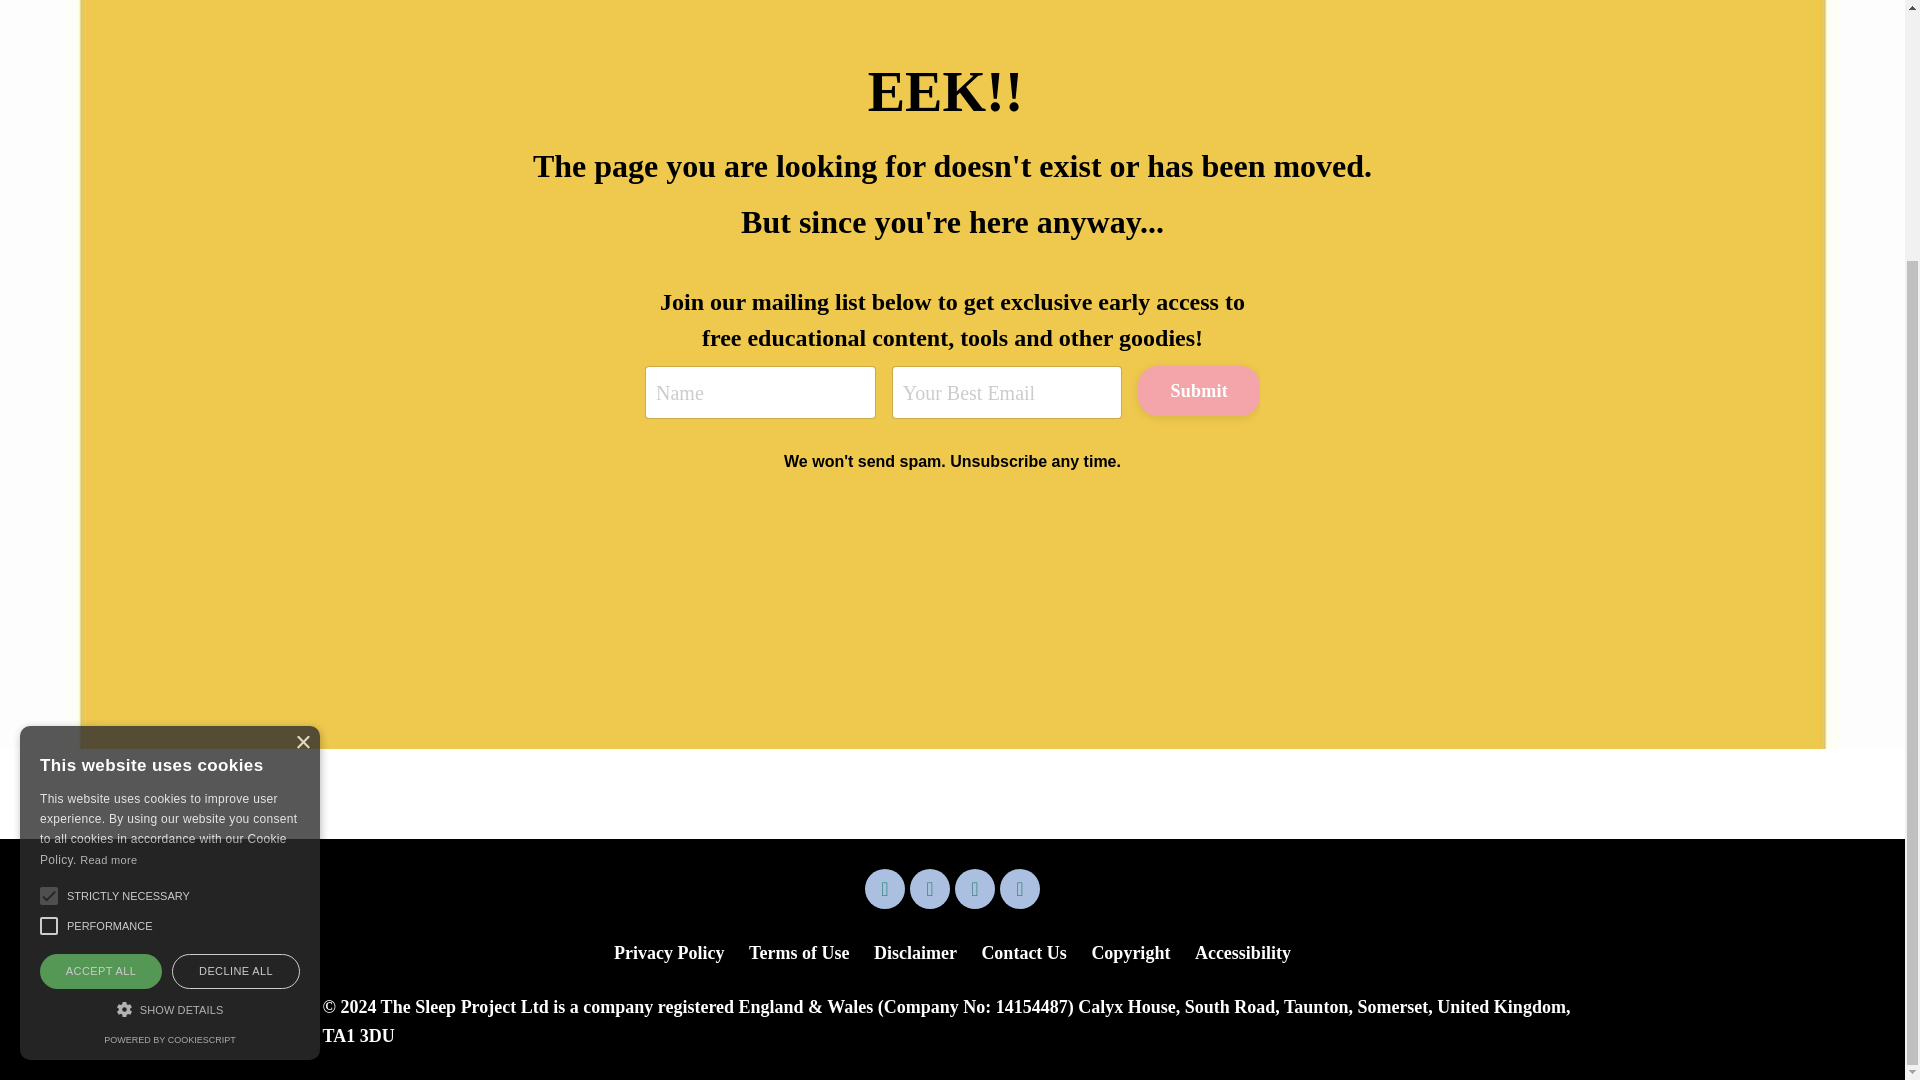  Describe the element at coordinates (914, 952) in the screenshot. I see `Disclaimer` at that location.